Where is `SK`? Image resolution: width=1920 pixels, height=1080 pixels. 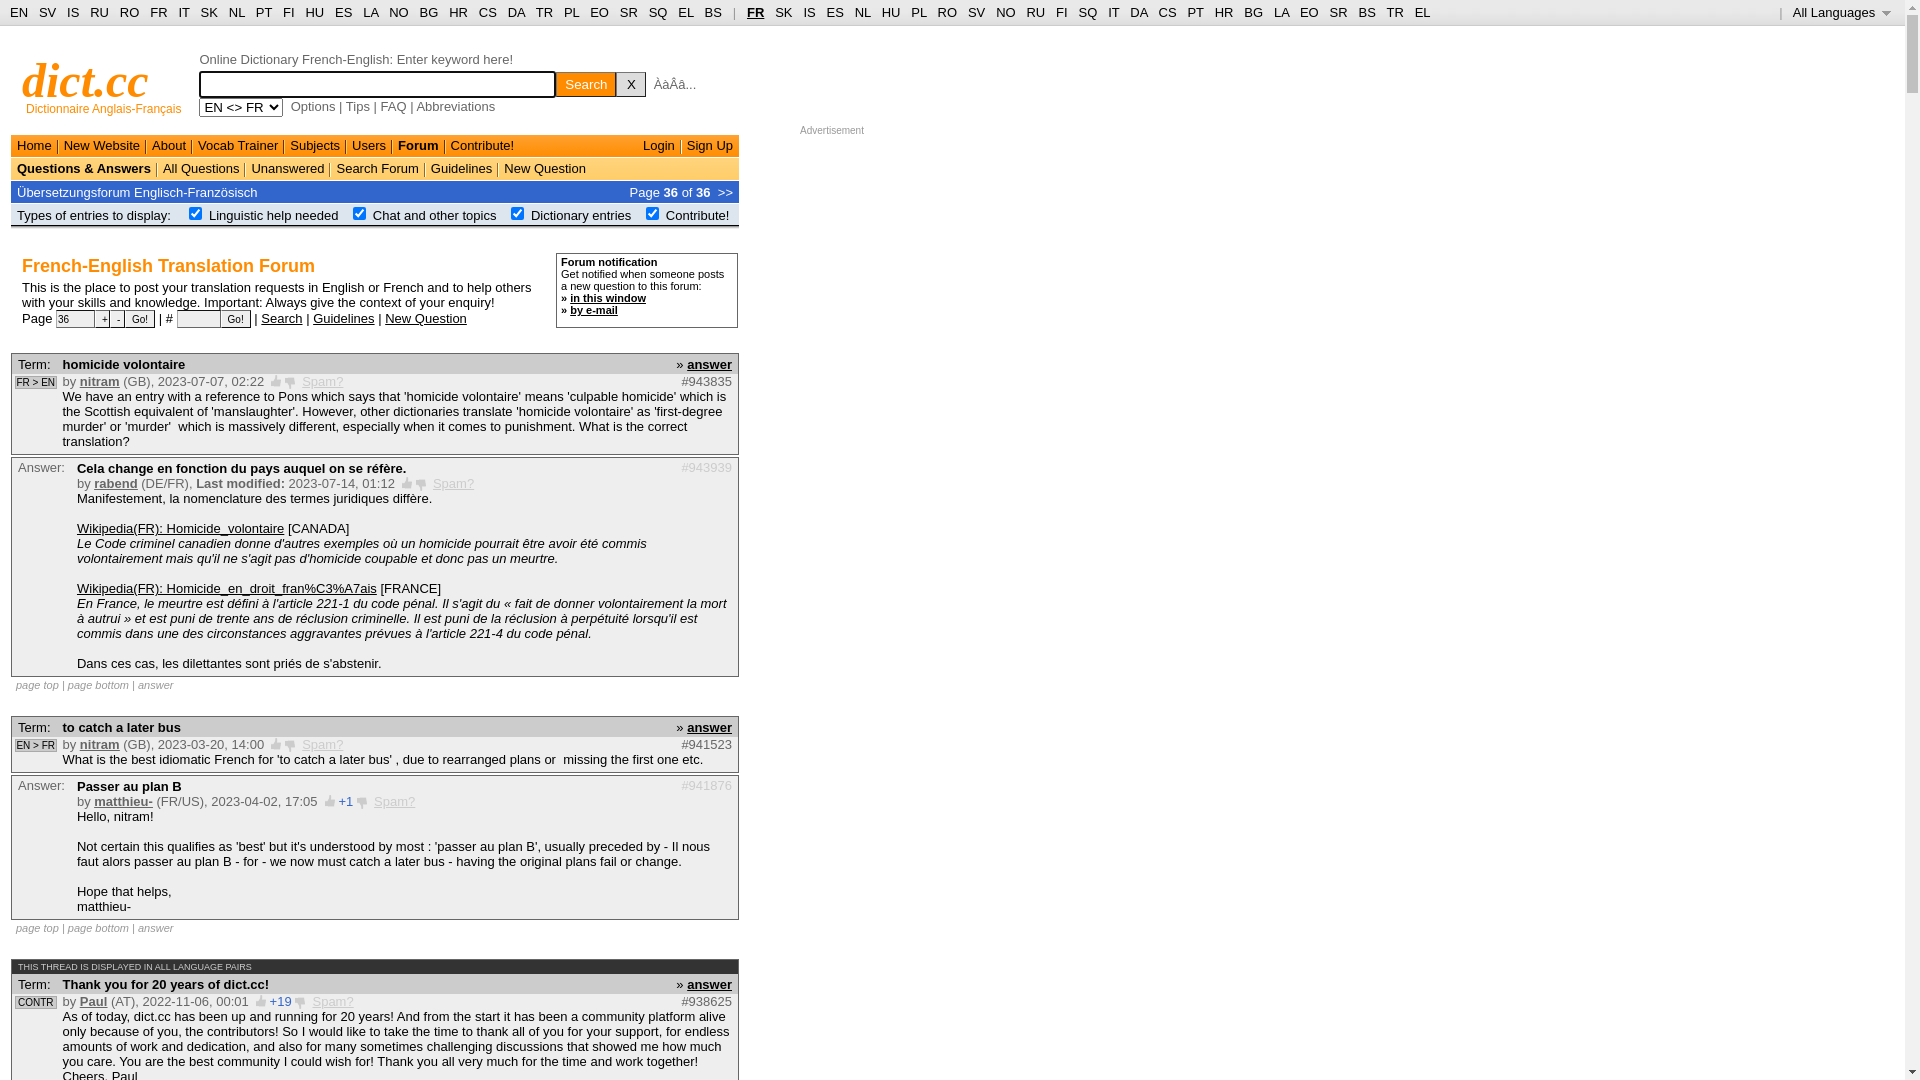 SK is located at coordinates (784, 12).